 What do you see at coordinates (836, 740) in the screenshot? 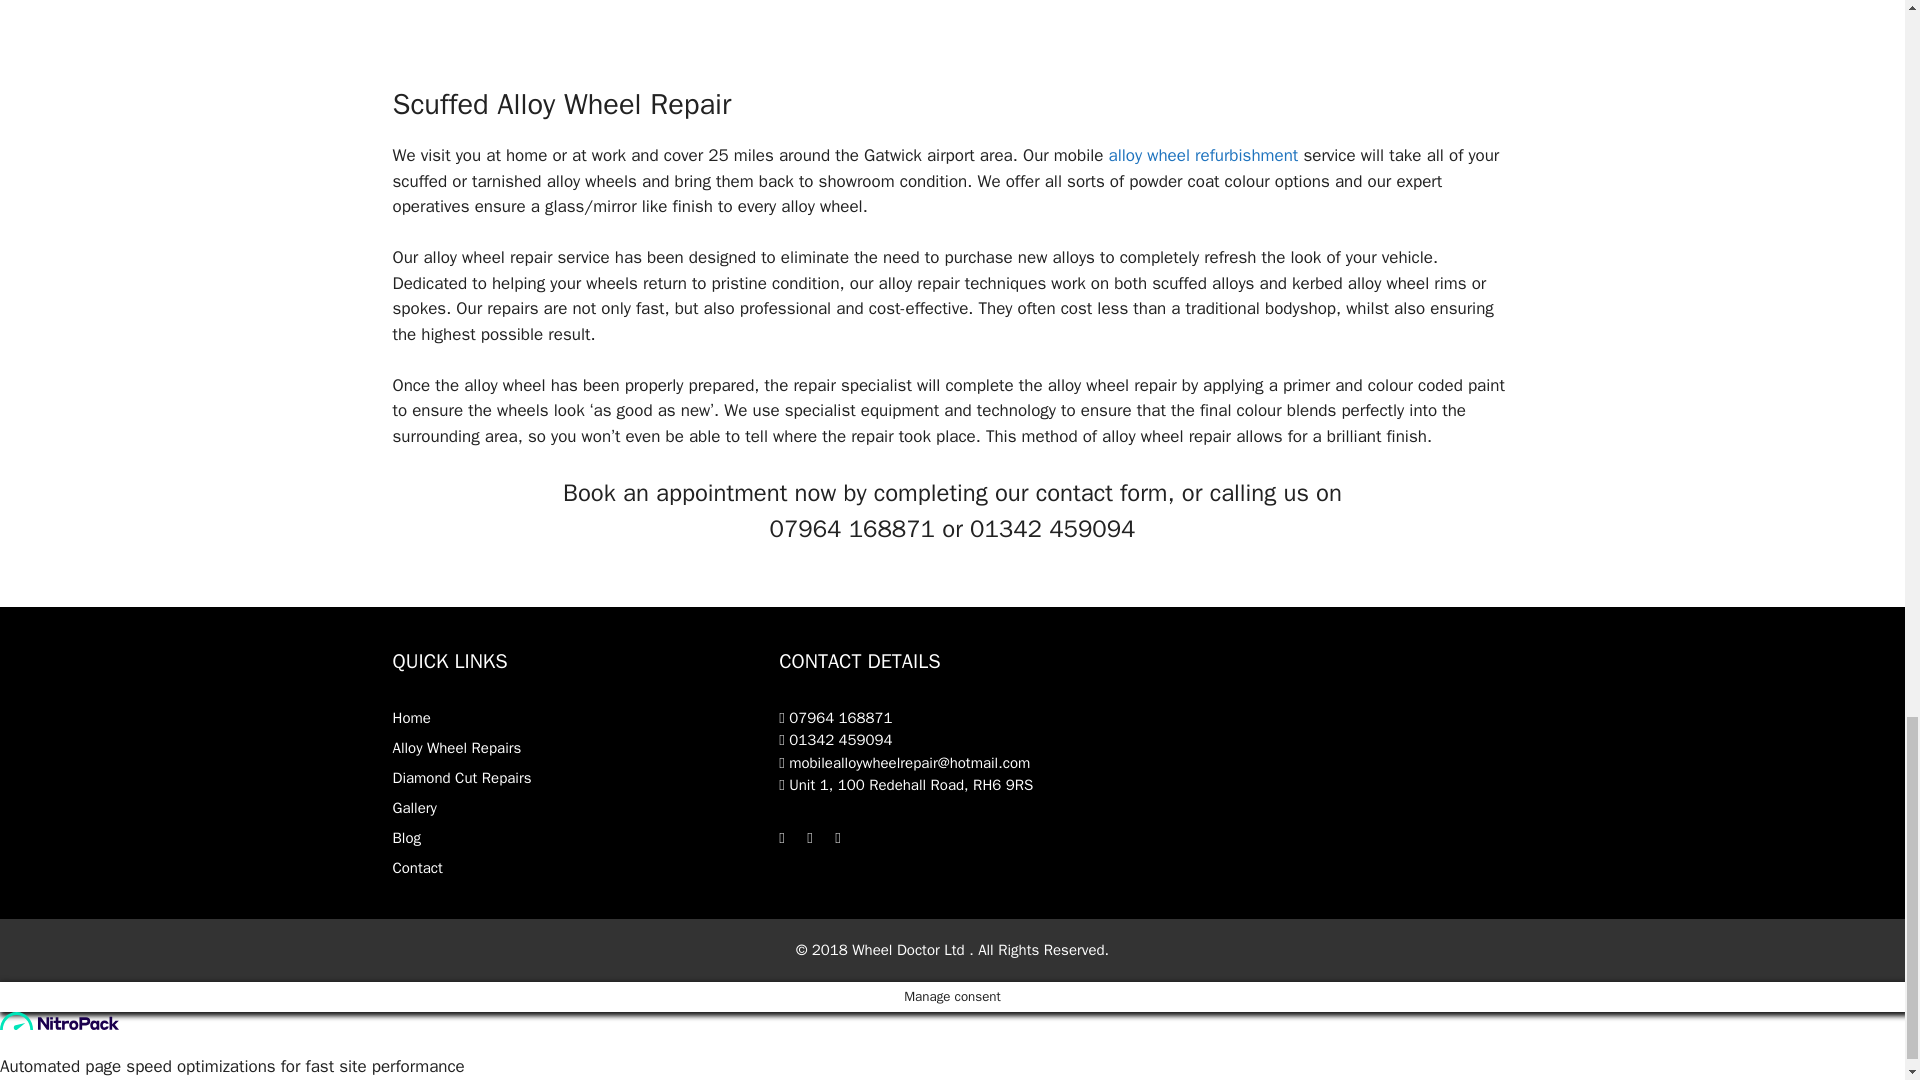
I see `01342 459094` at bounding box center [836, 740].